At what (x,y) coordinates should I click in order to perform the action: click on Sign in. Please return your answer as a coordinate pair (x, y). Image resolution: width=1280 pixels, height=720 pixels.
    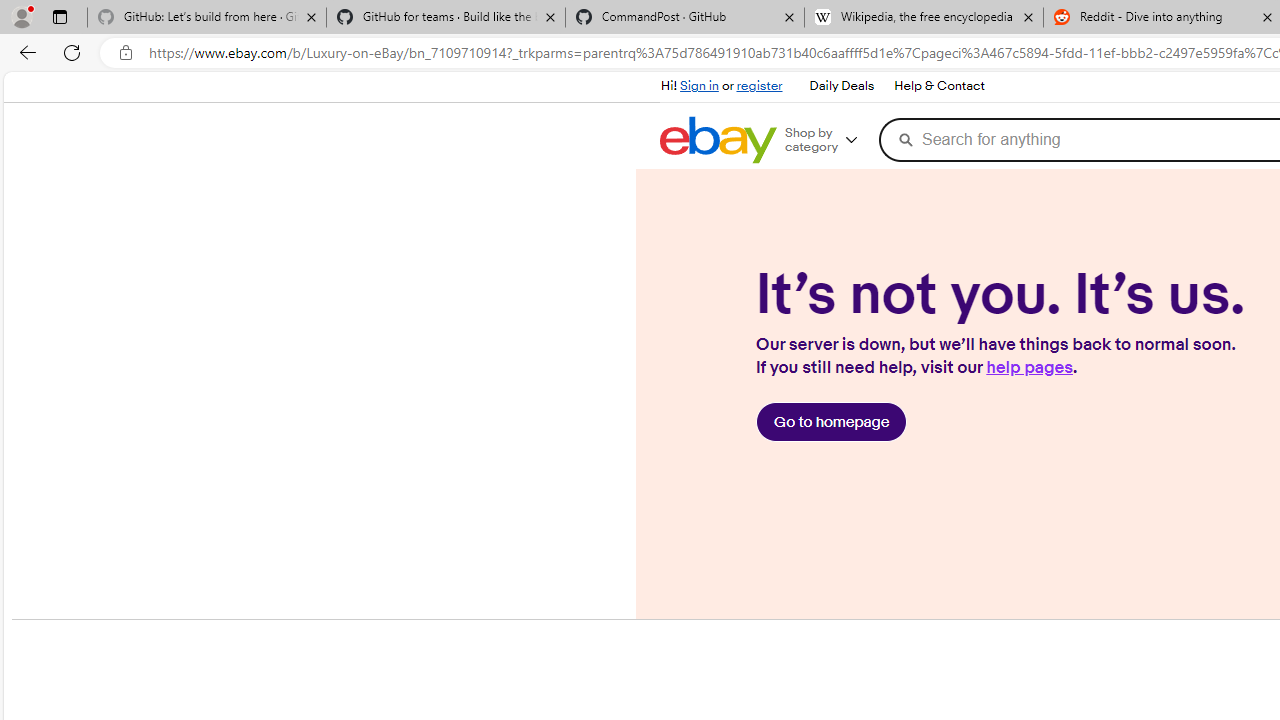
    Looking at the image, I should click on (699, 86).